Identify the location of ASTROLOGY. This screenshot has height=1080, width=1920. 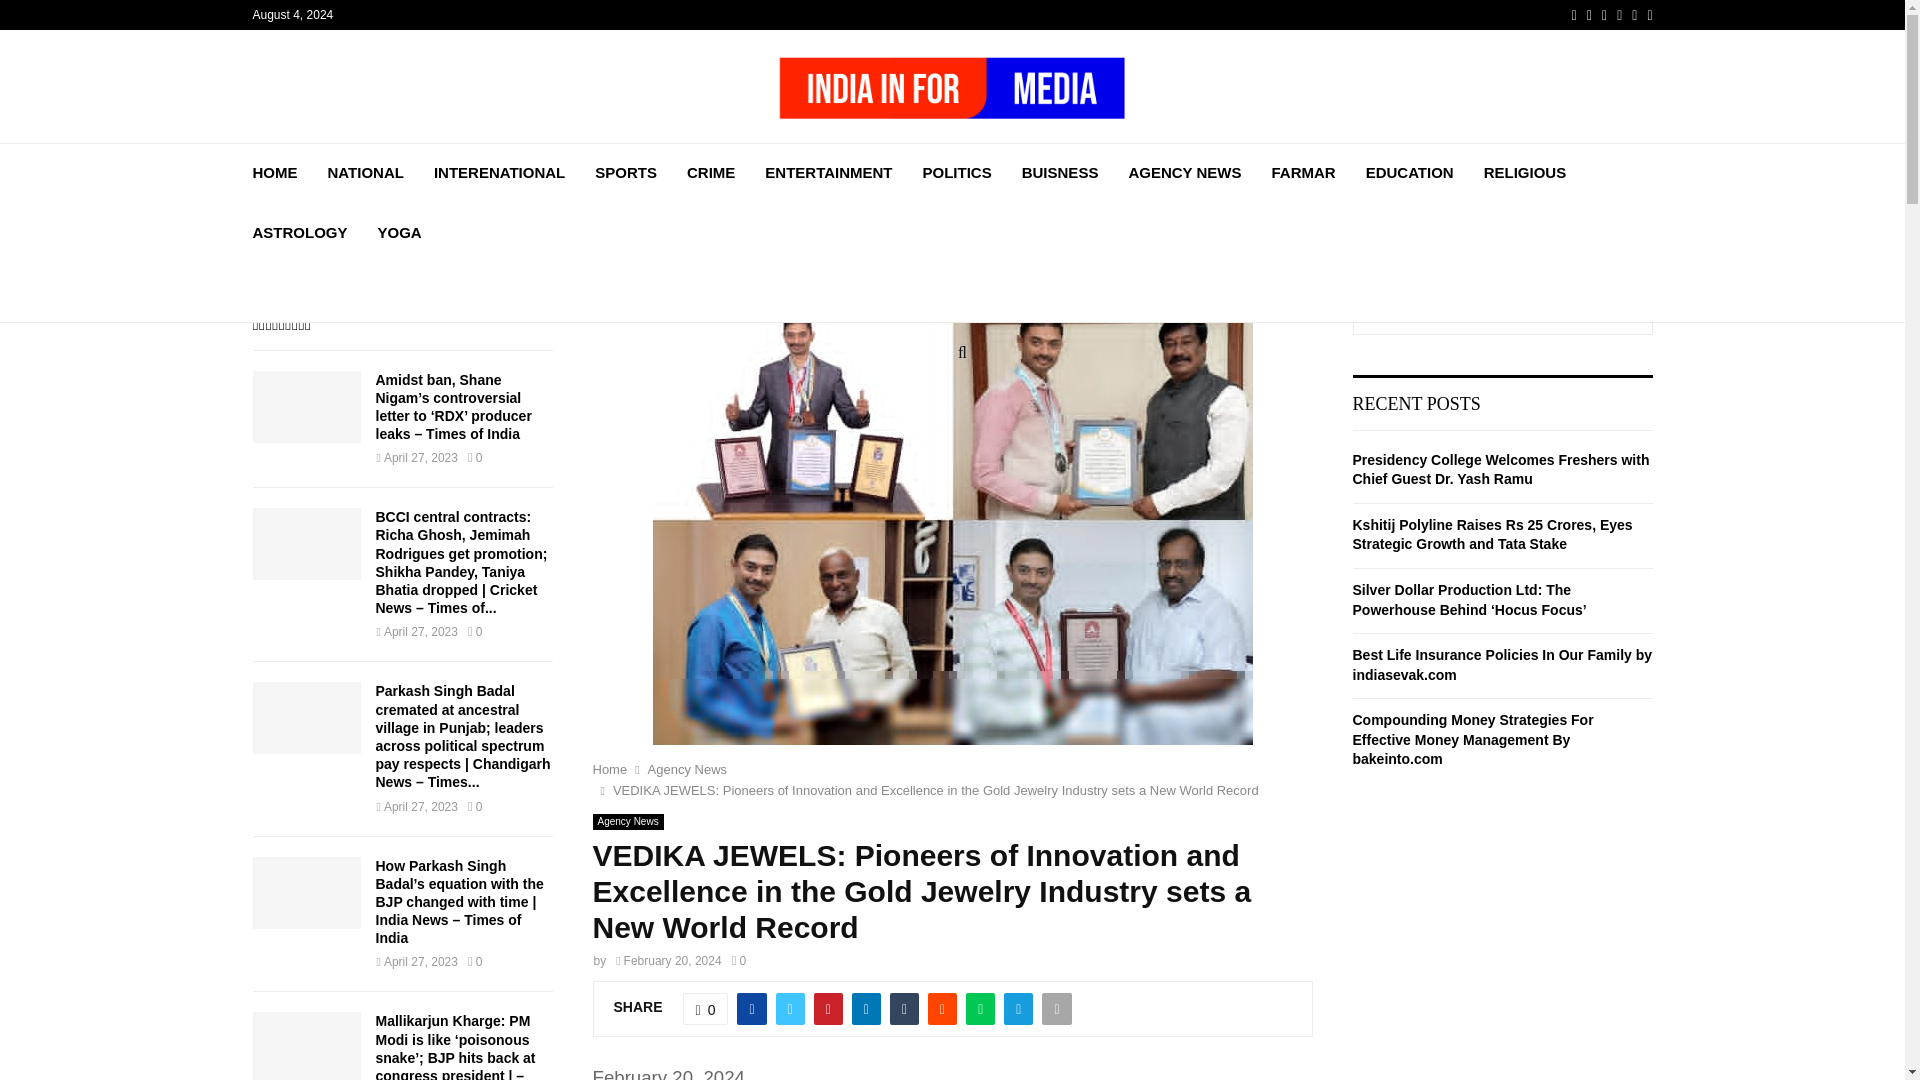
(299, 233).